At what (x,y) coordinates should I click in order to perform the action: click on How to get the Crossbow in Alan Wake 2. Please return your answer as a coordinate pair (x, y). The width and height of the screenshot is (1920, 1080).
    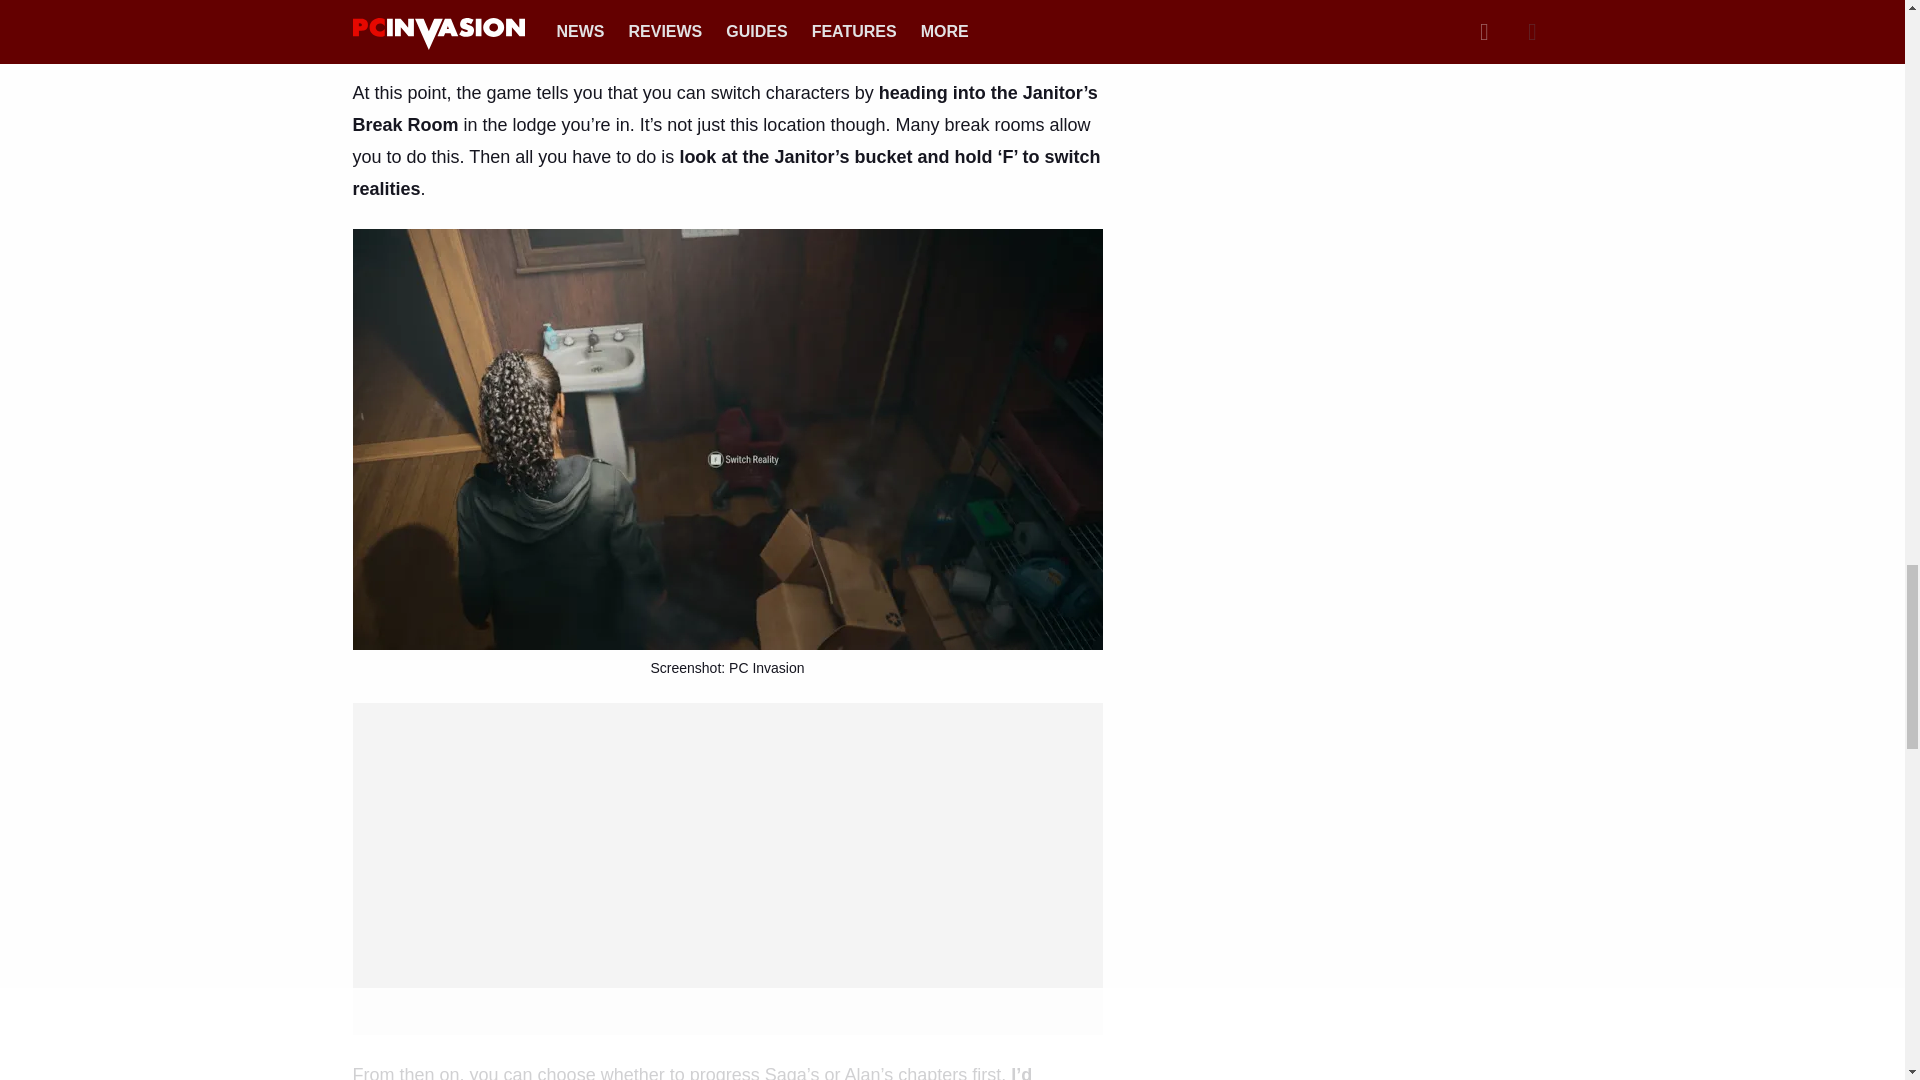
    Looking at the image, I should click on (591, 37).